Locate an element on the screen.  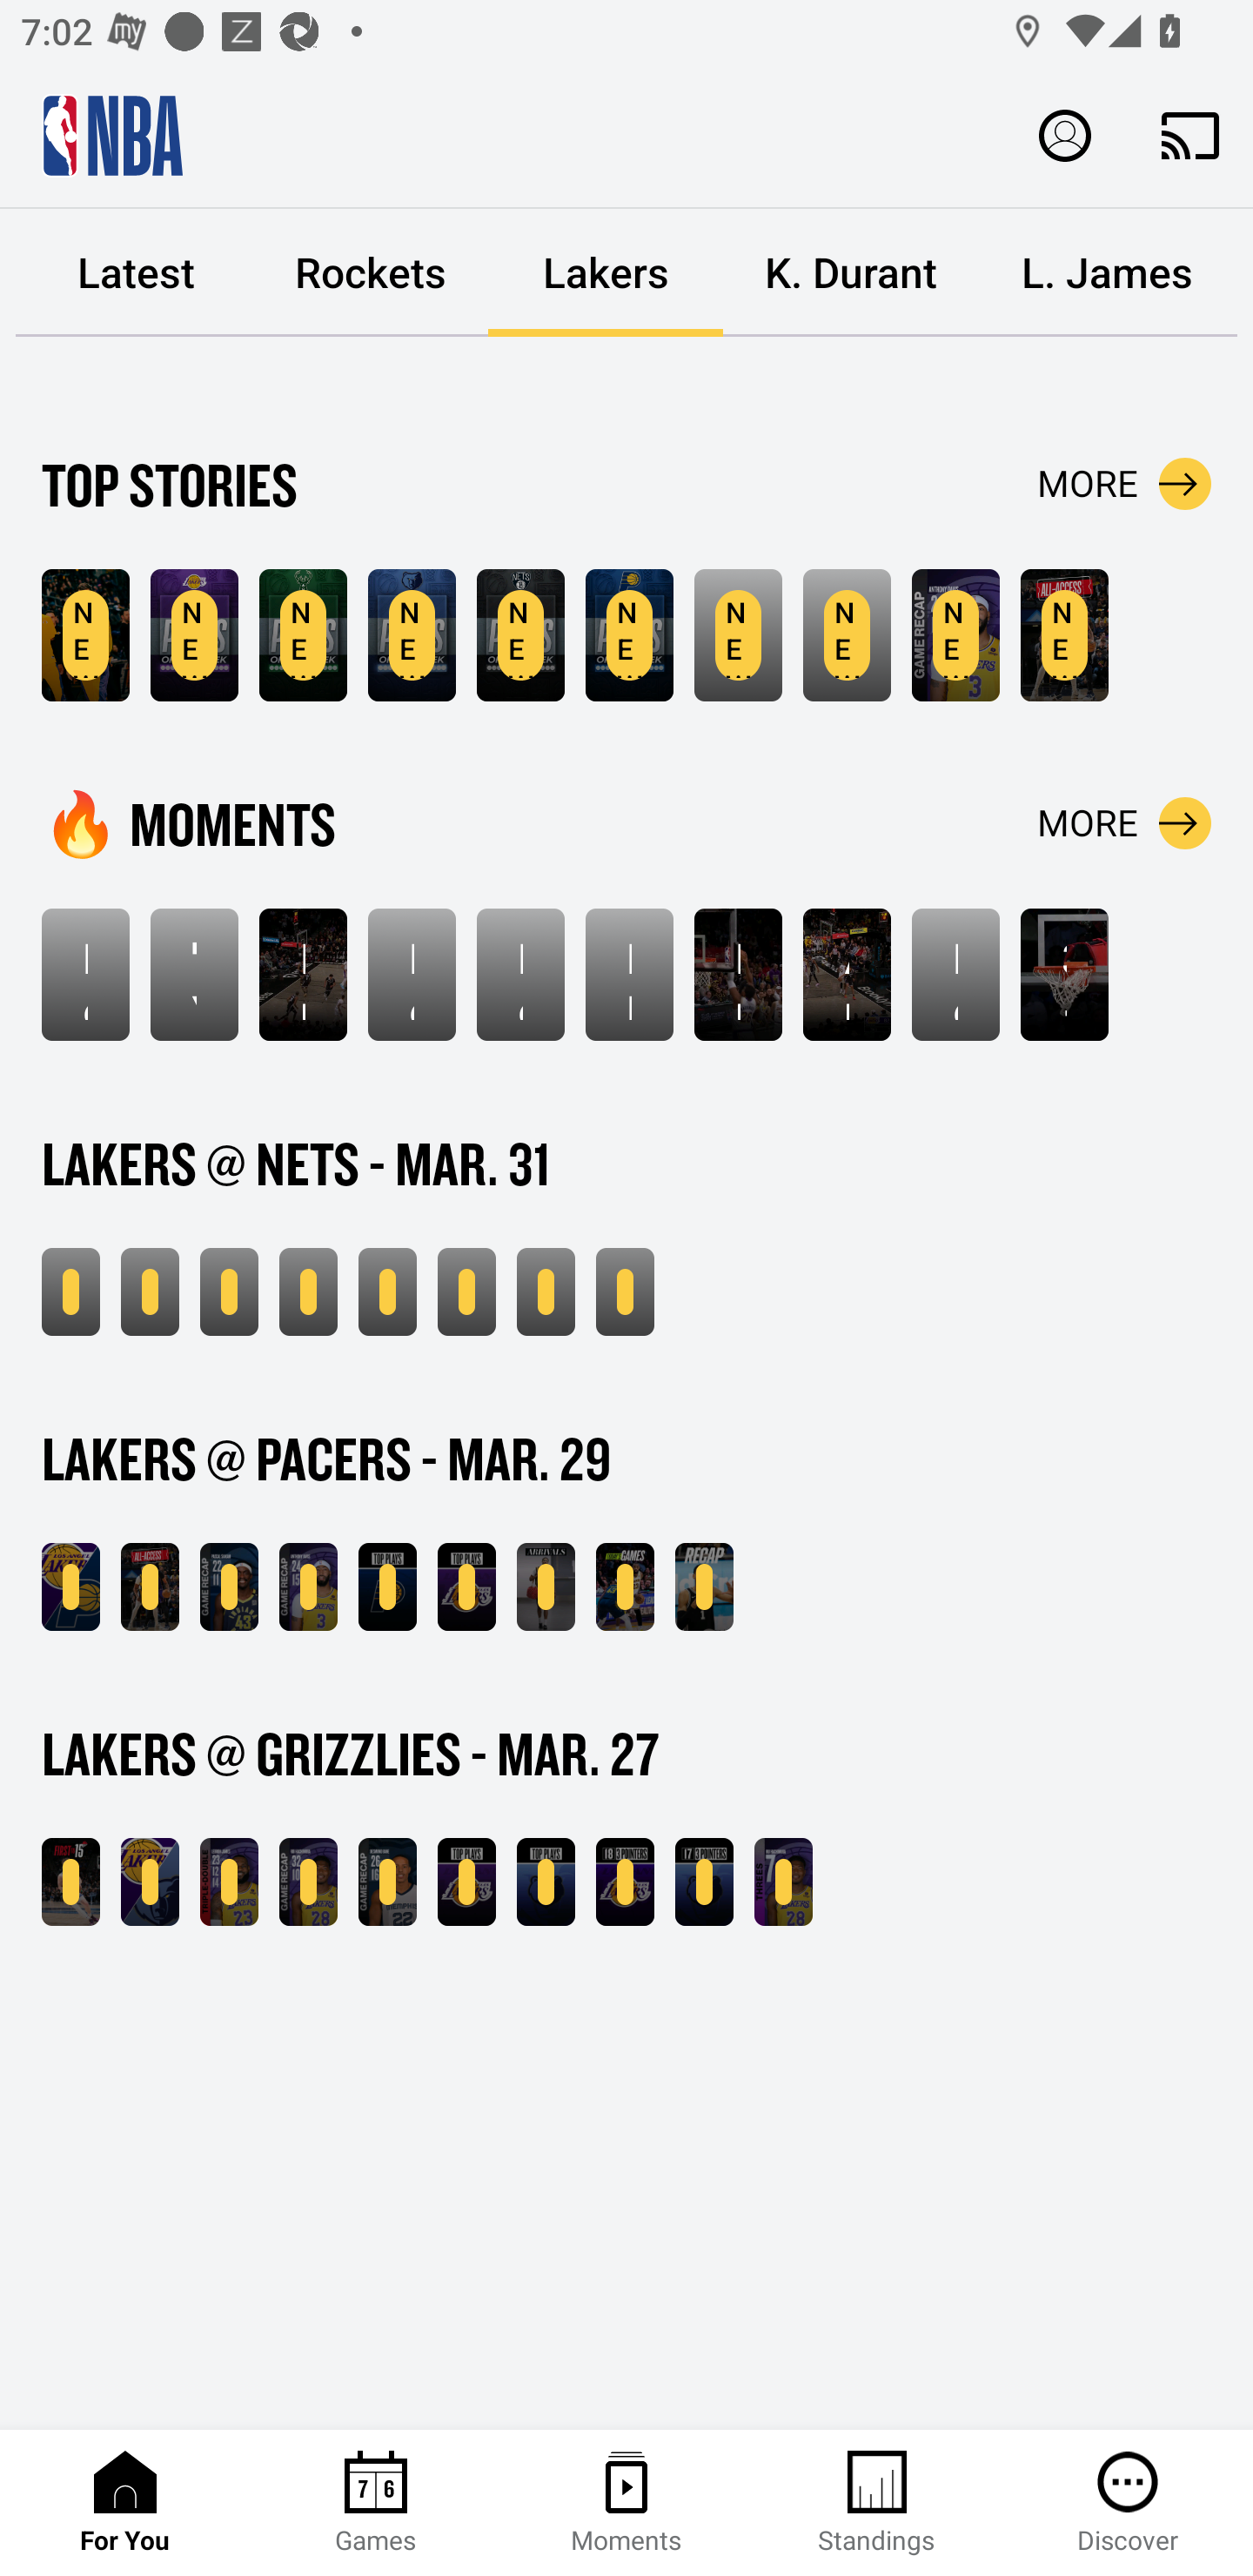
BKN's Top Plays from LAL vs. BKN NEW is located at coordinates (466, 1291).